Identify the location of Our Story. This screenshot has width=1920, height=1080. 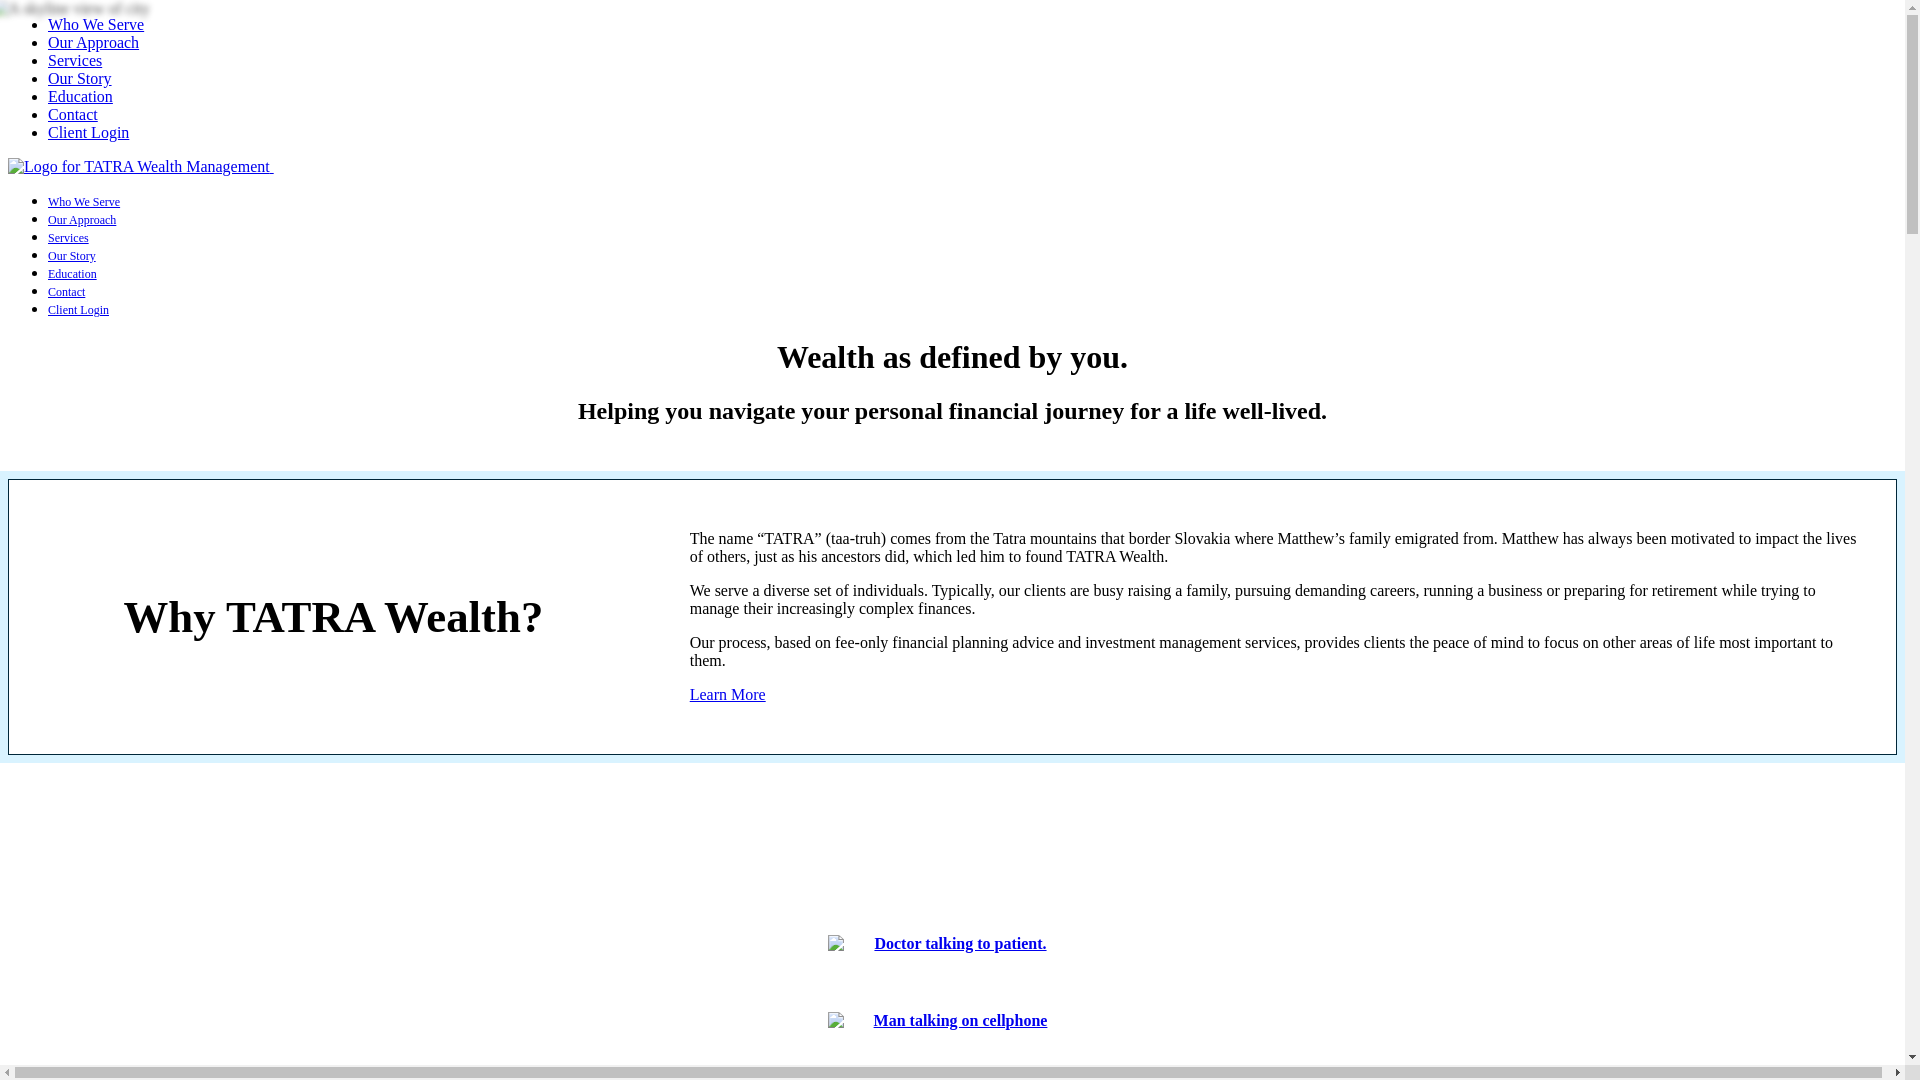
(80, 78).